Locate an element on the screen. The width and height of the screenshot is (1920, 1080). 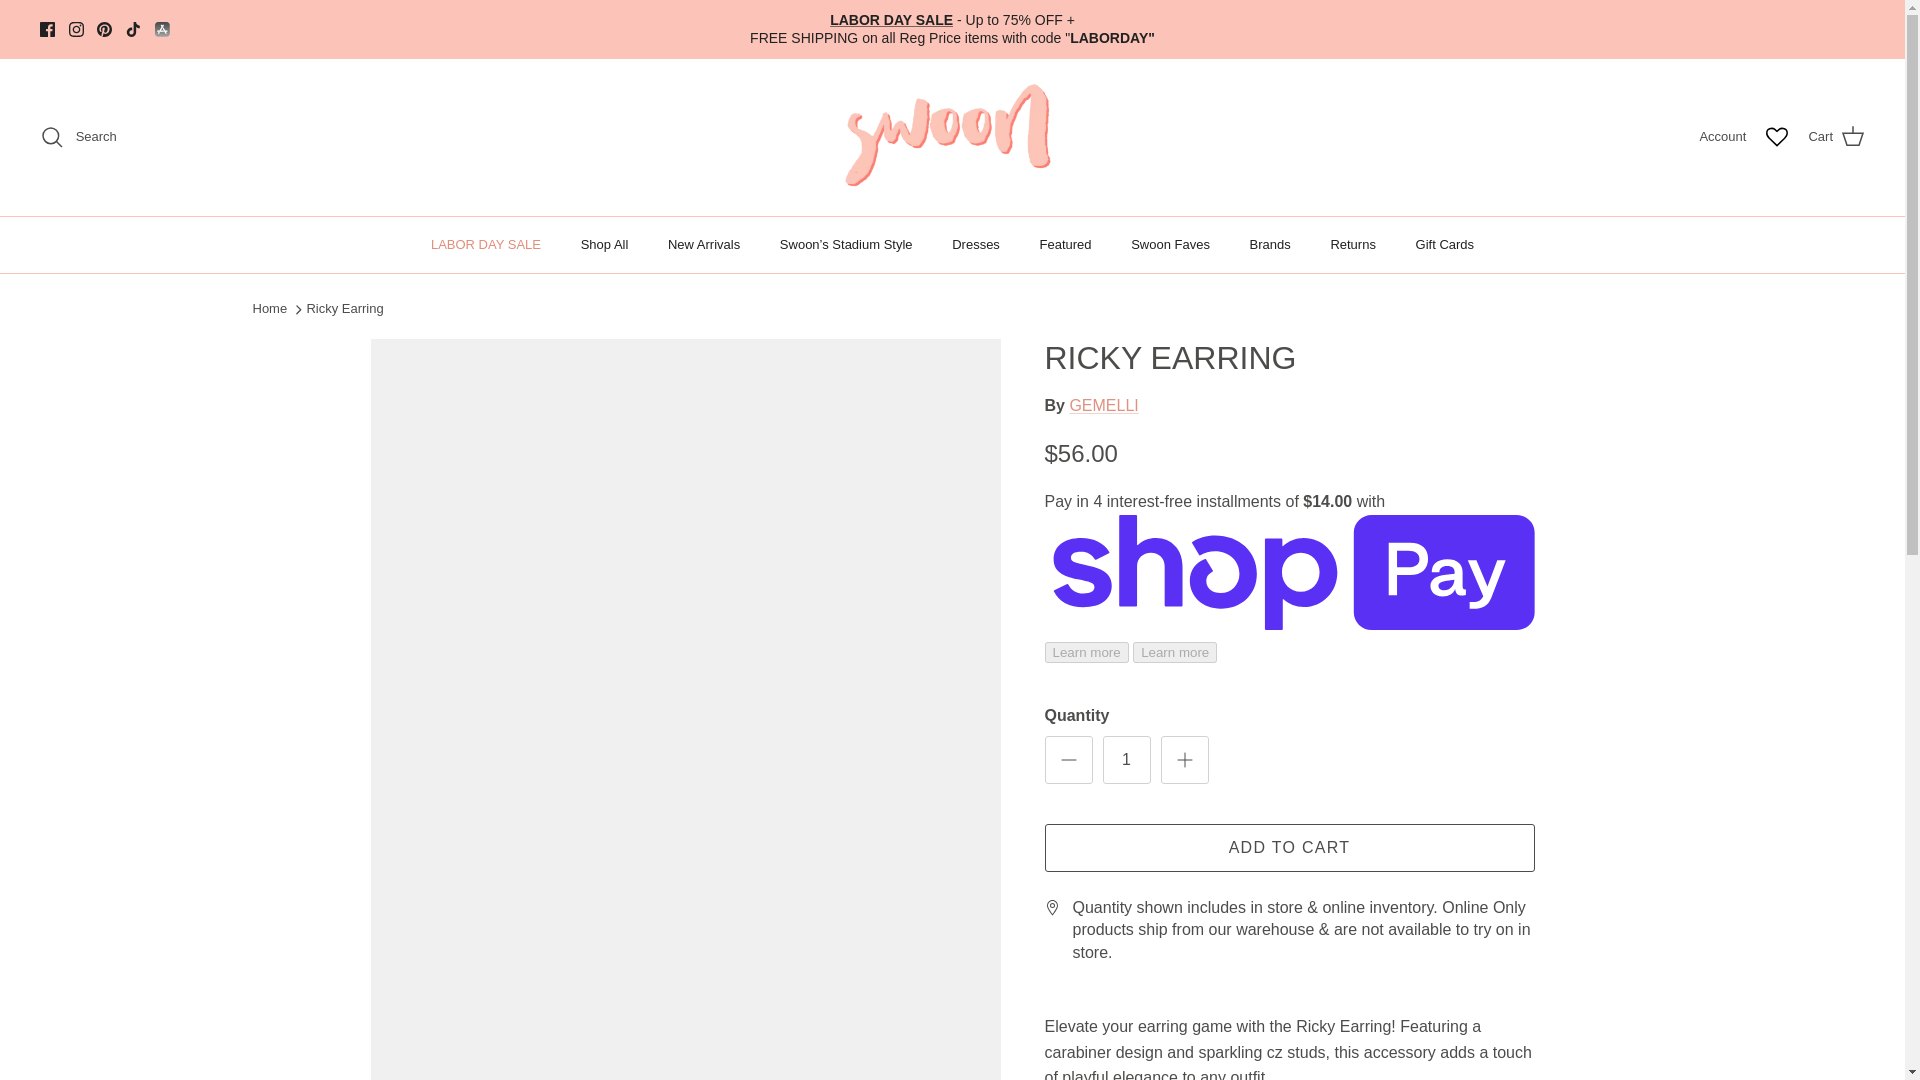
LABOR DAY SALE is located at coordinates (485, 245).